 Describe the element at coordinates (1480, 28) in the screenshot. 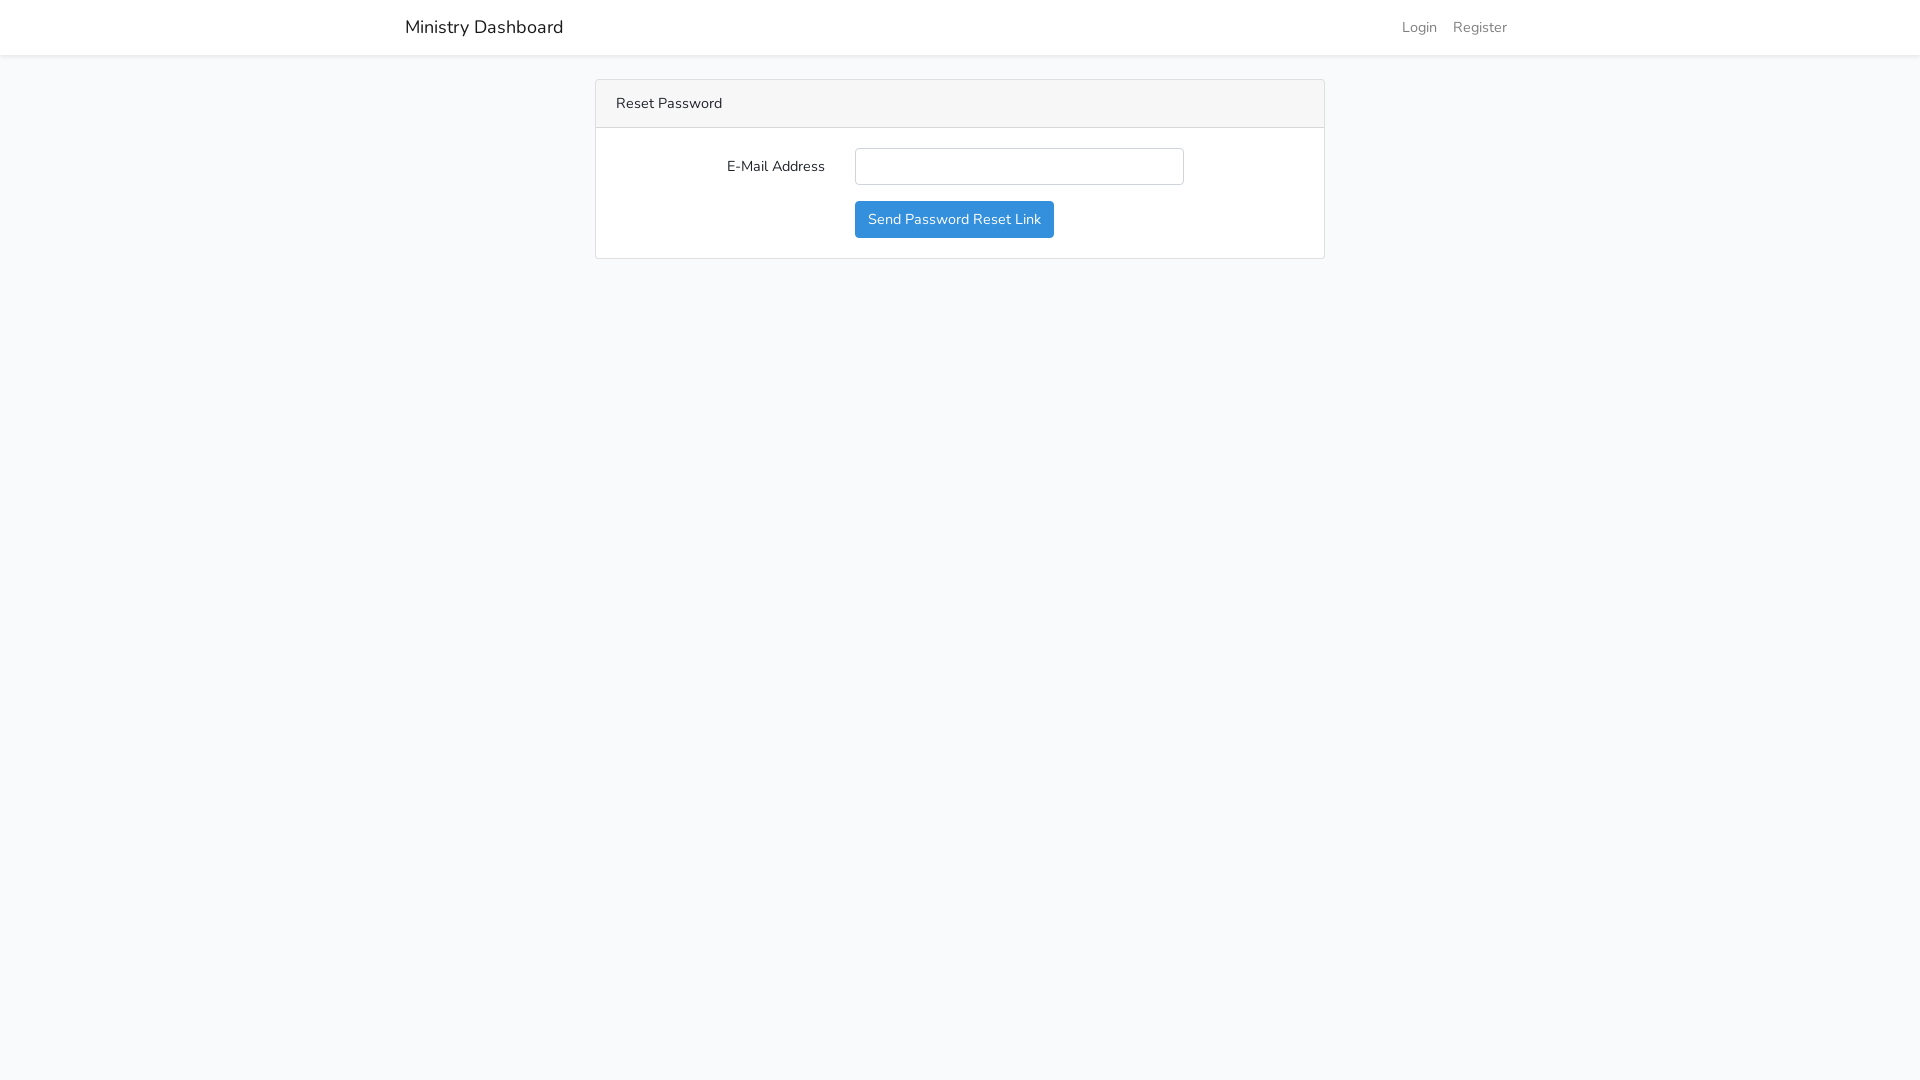

I see `Register` at that location.